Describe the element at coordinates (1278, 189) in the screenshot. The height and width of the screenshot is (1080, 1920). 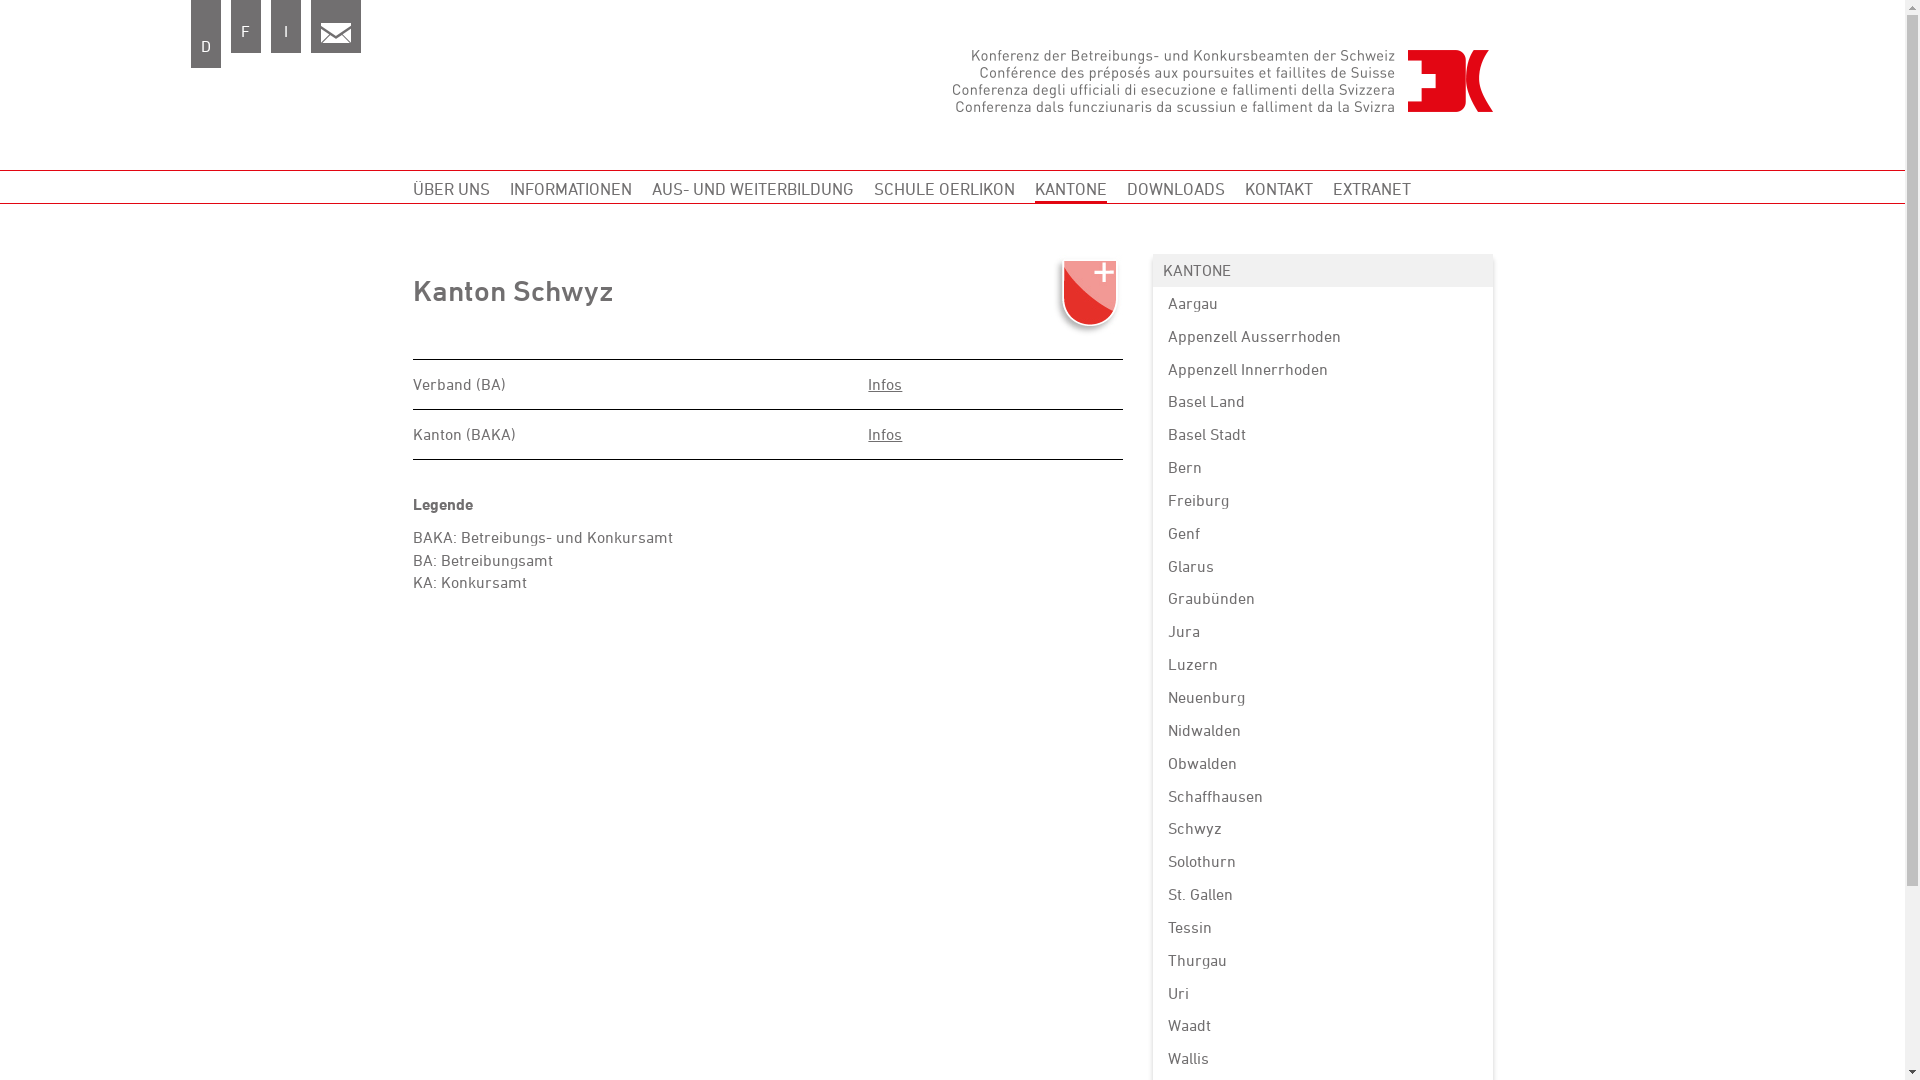
I see `KONTAKT` at that location.